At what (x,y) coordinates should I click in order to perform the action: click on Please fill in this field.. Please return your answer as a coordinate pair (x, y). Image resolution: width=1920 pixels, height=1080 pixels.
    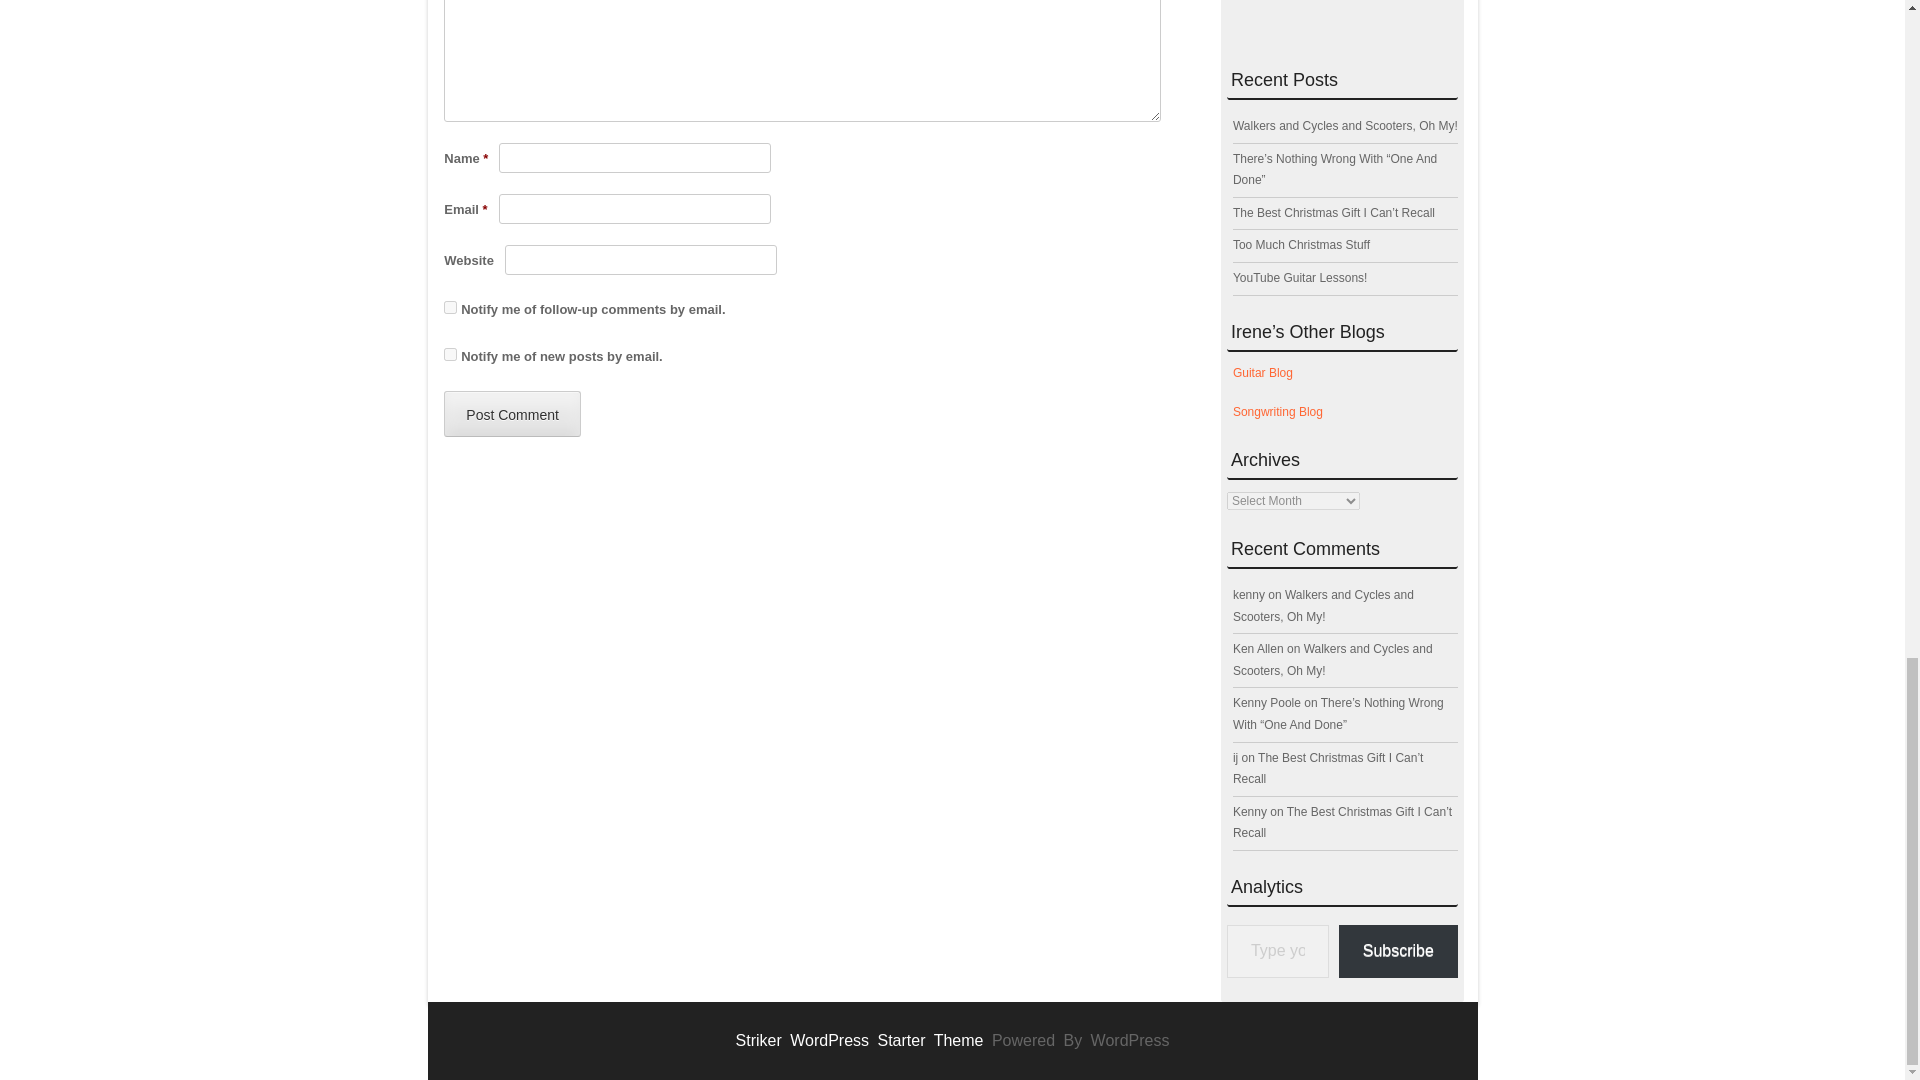
    Looking at the image, I should click on (1277, 951).